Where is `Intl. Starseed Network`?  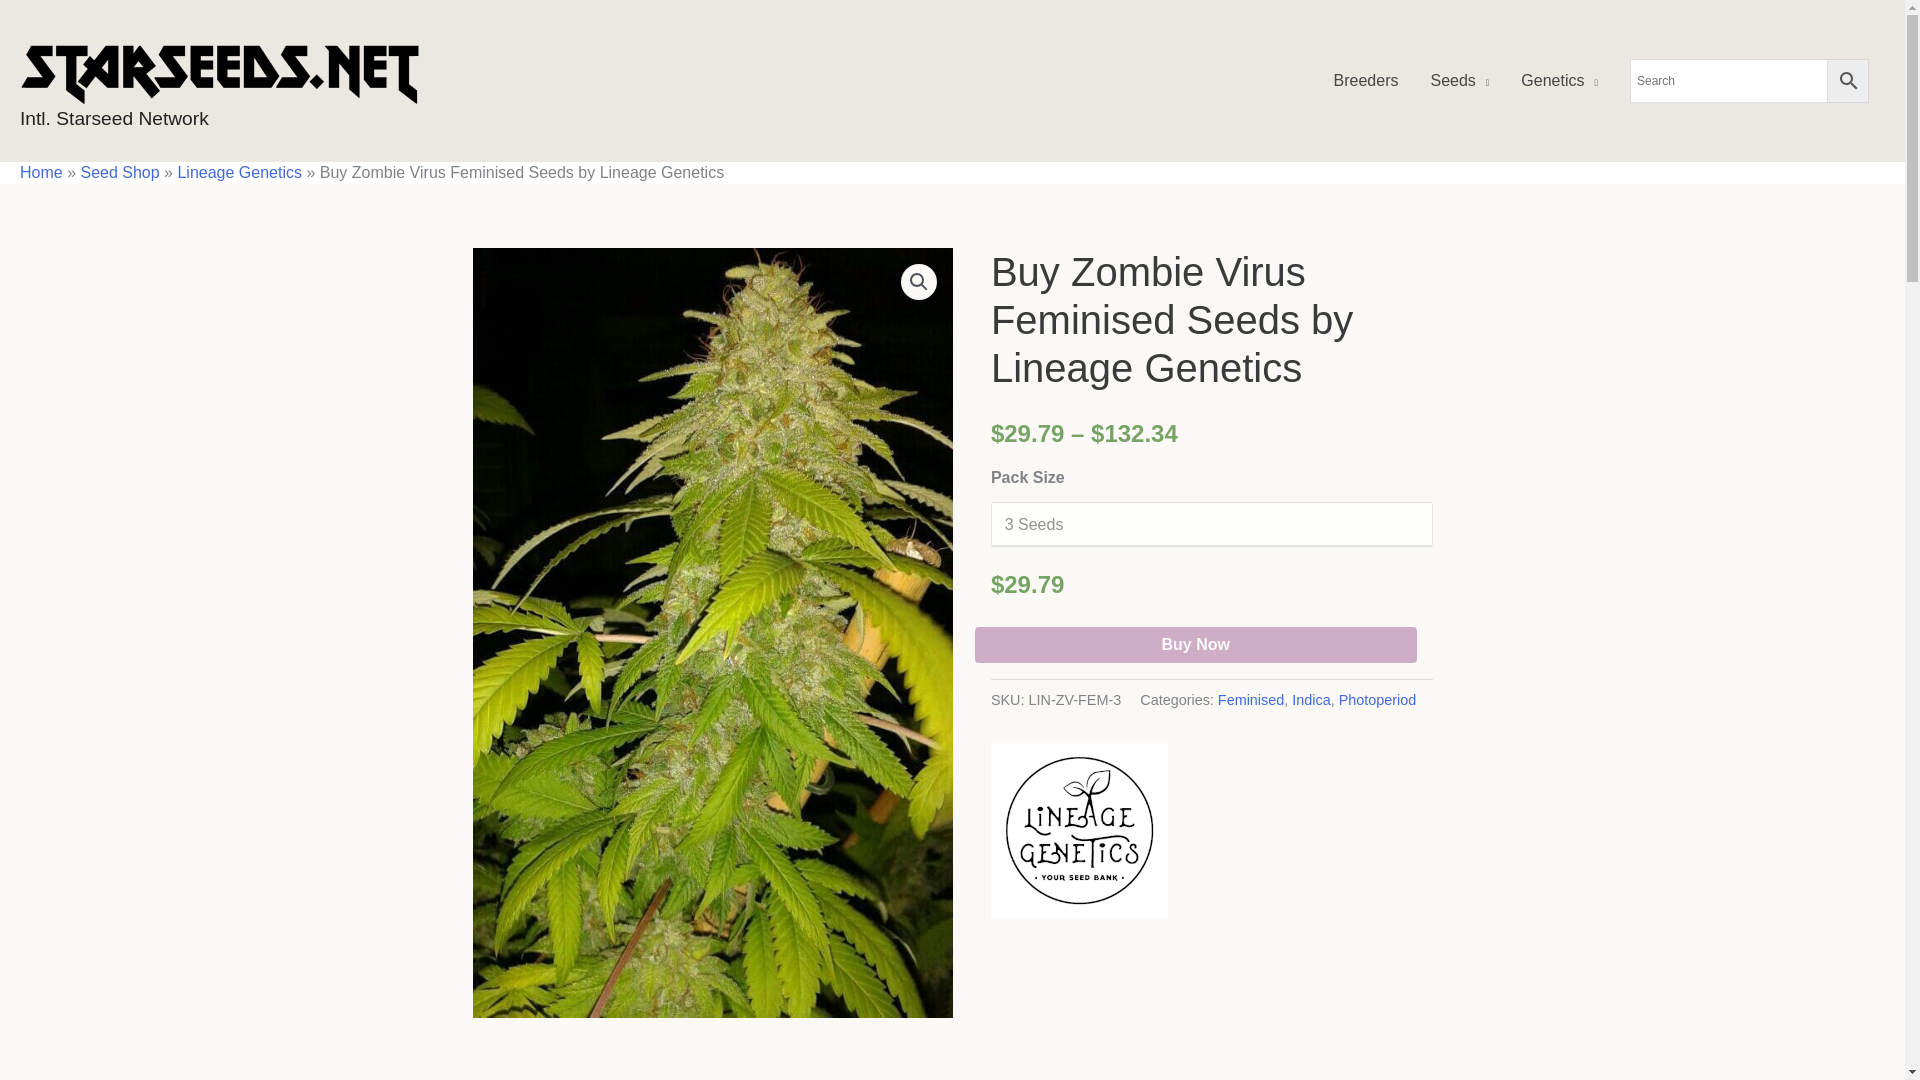 Intl. Starseed Network is located at coordinates (114, 118).